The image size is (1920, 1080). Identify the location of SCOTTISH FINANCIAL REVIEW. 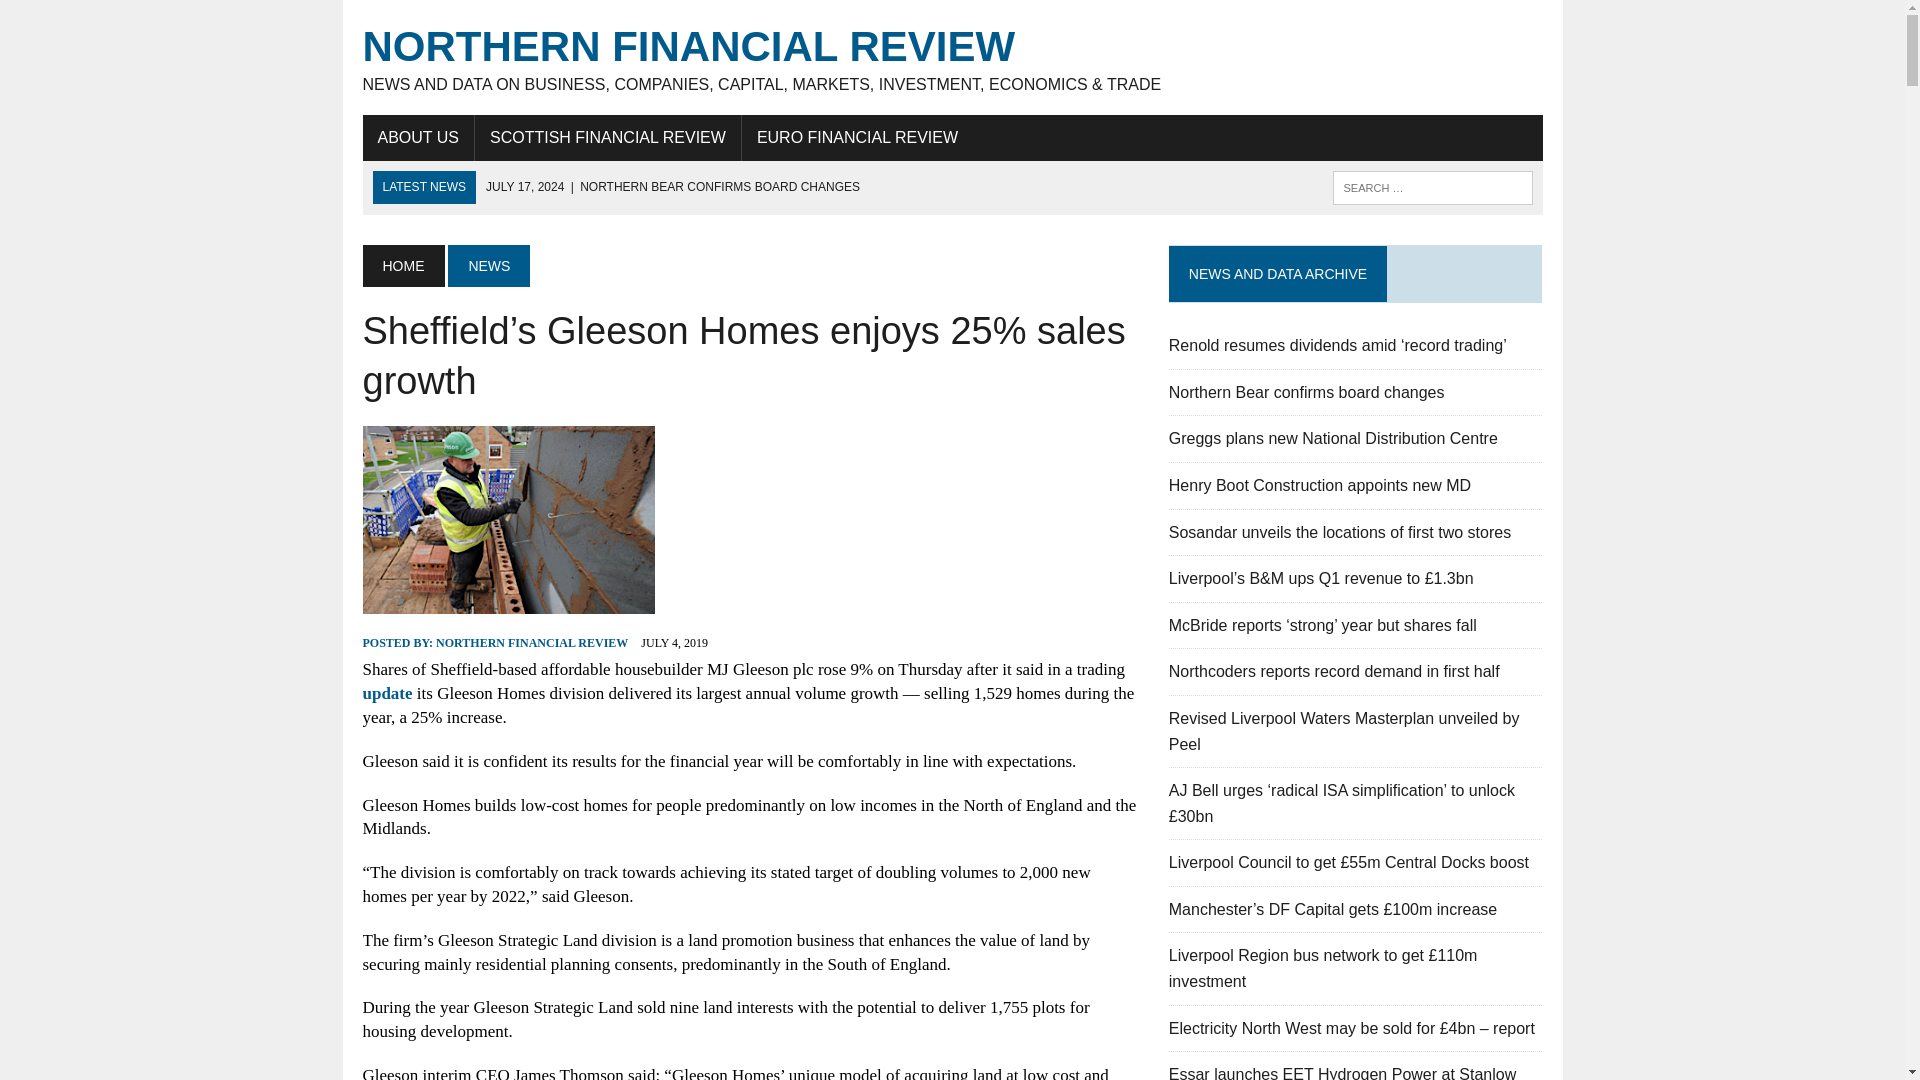
(608, 137).